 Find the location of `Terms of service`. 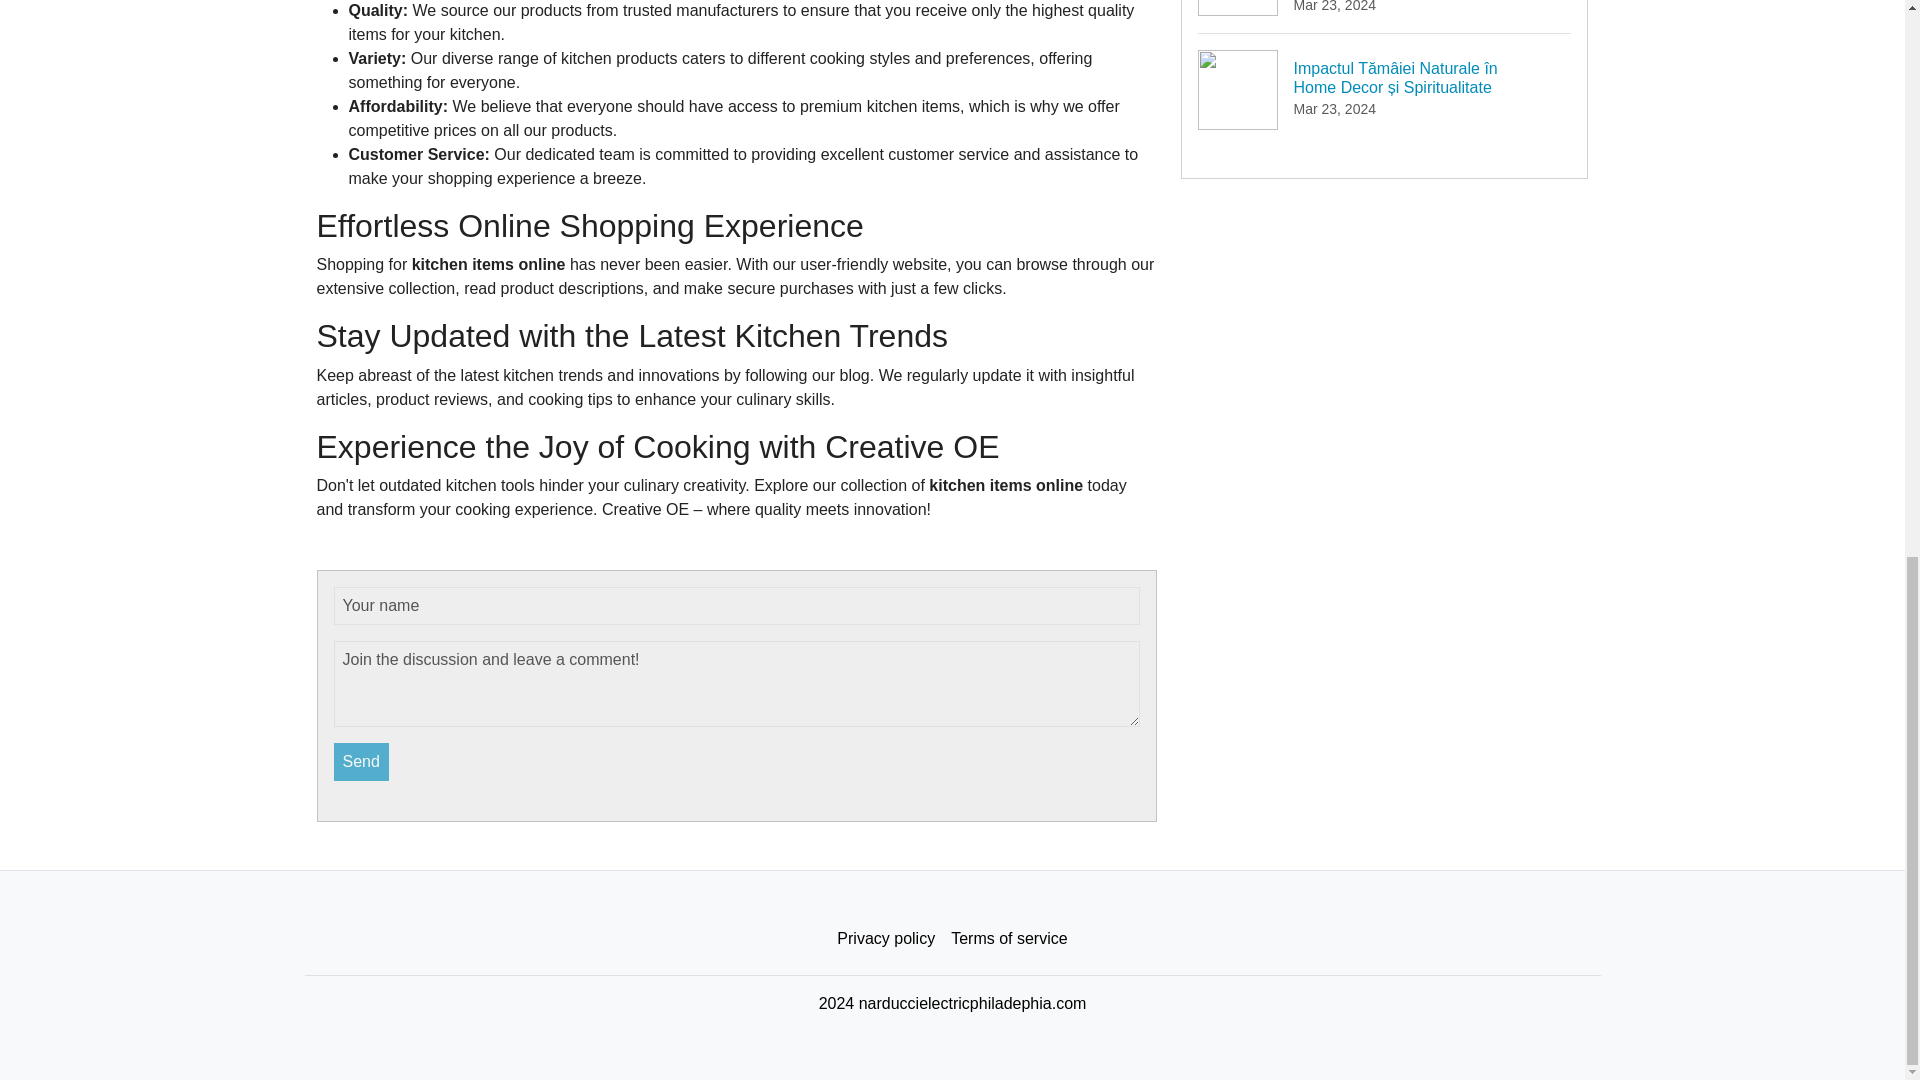

Terms of service is located at coordinates (1008, 939).